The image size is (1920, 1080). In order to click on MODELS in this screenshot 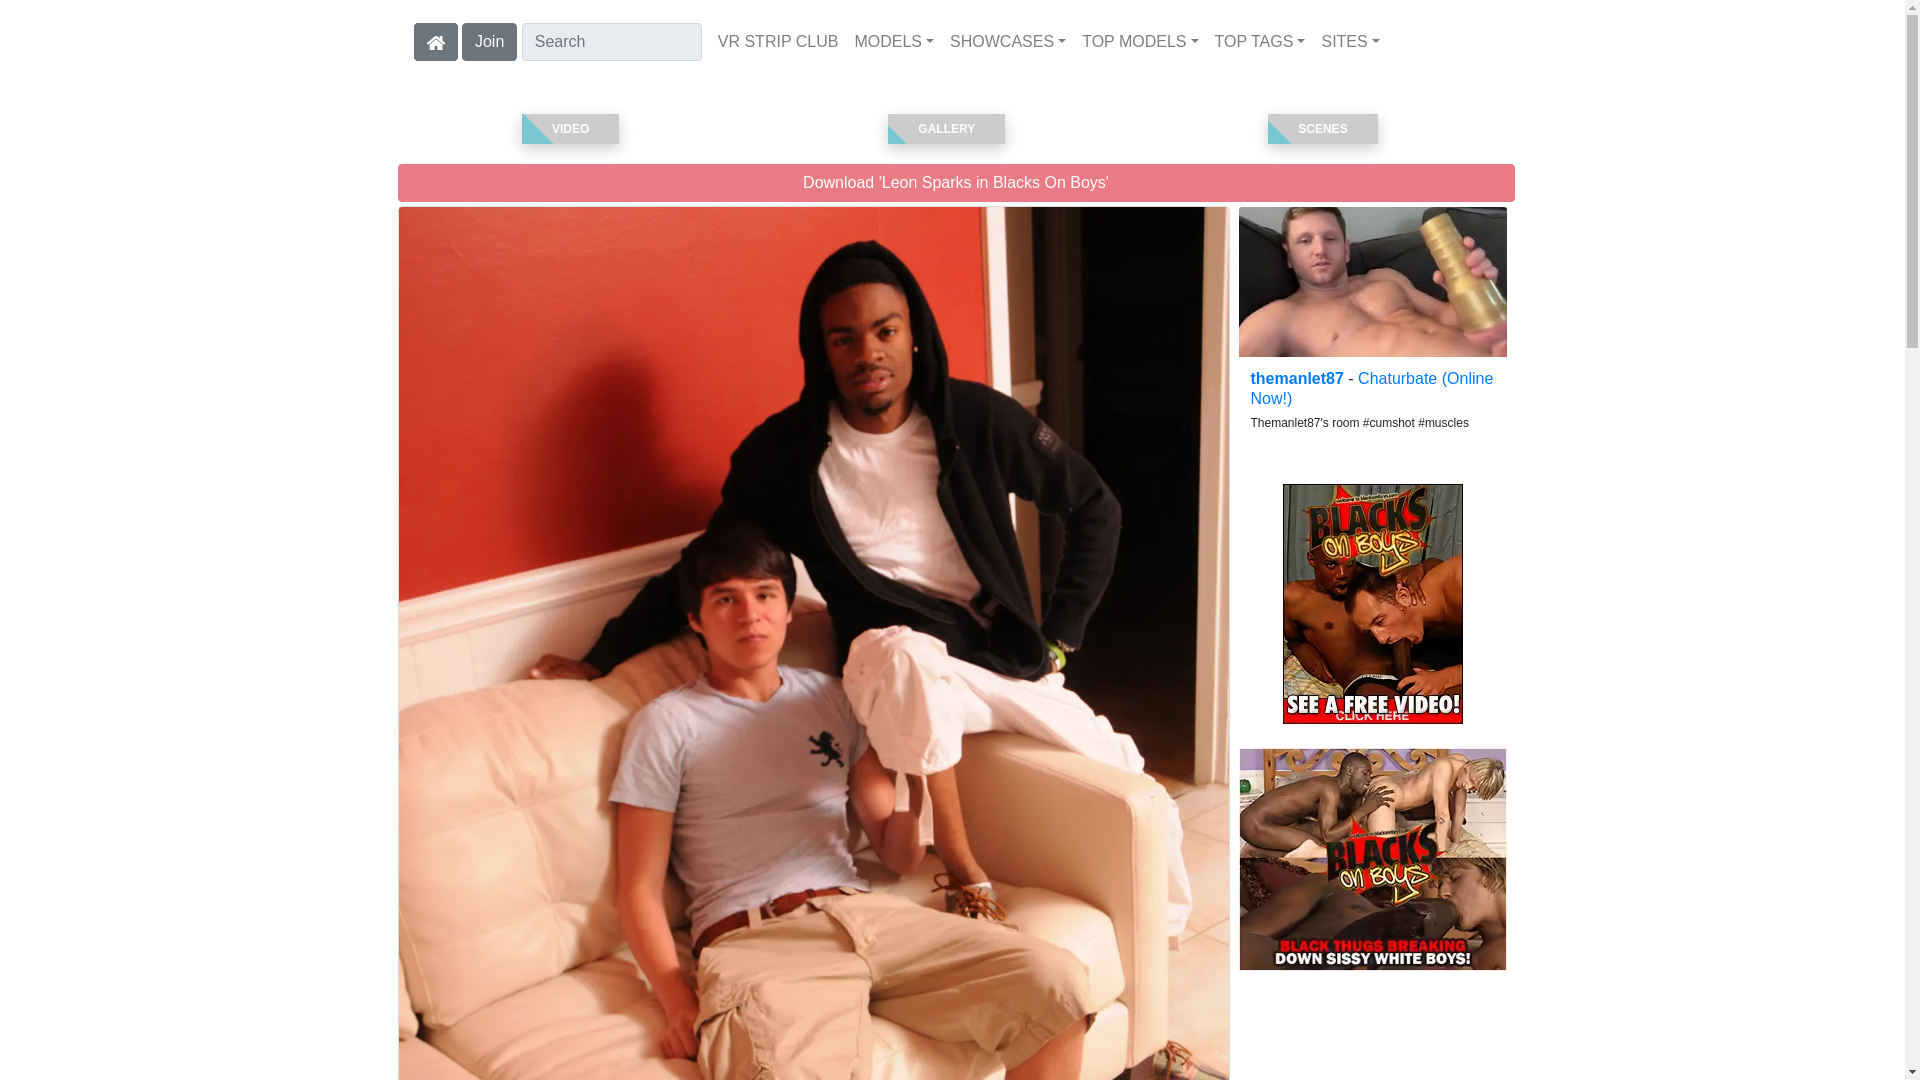, I will do `click(894, 41)`.